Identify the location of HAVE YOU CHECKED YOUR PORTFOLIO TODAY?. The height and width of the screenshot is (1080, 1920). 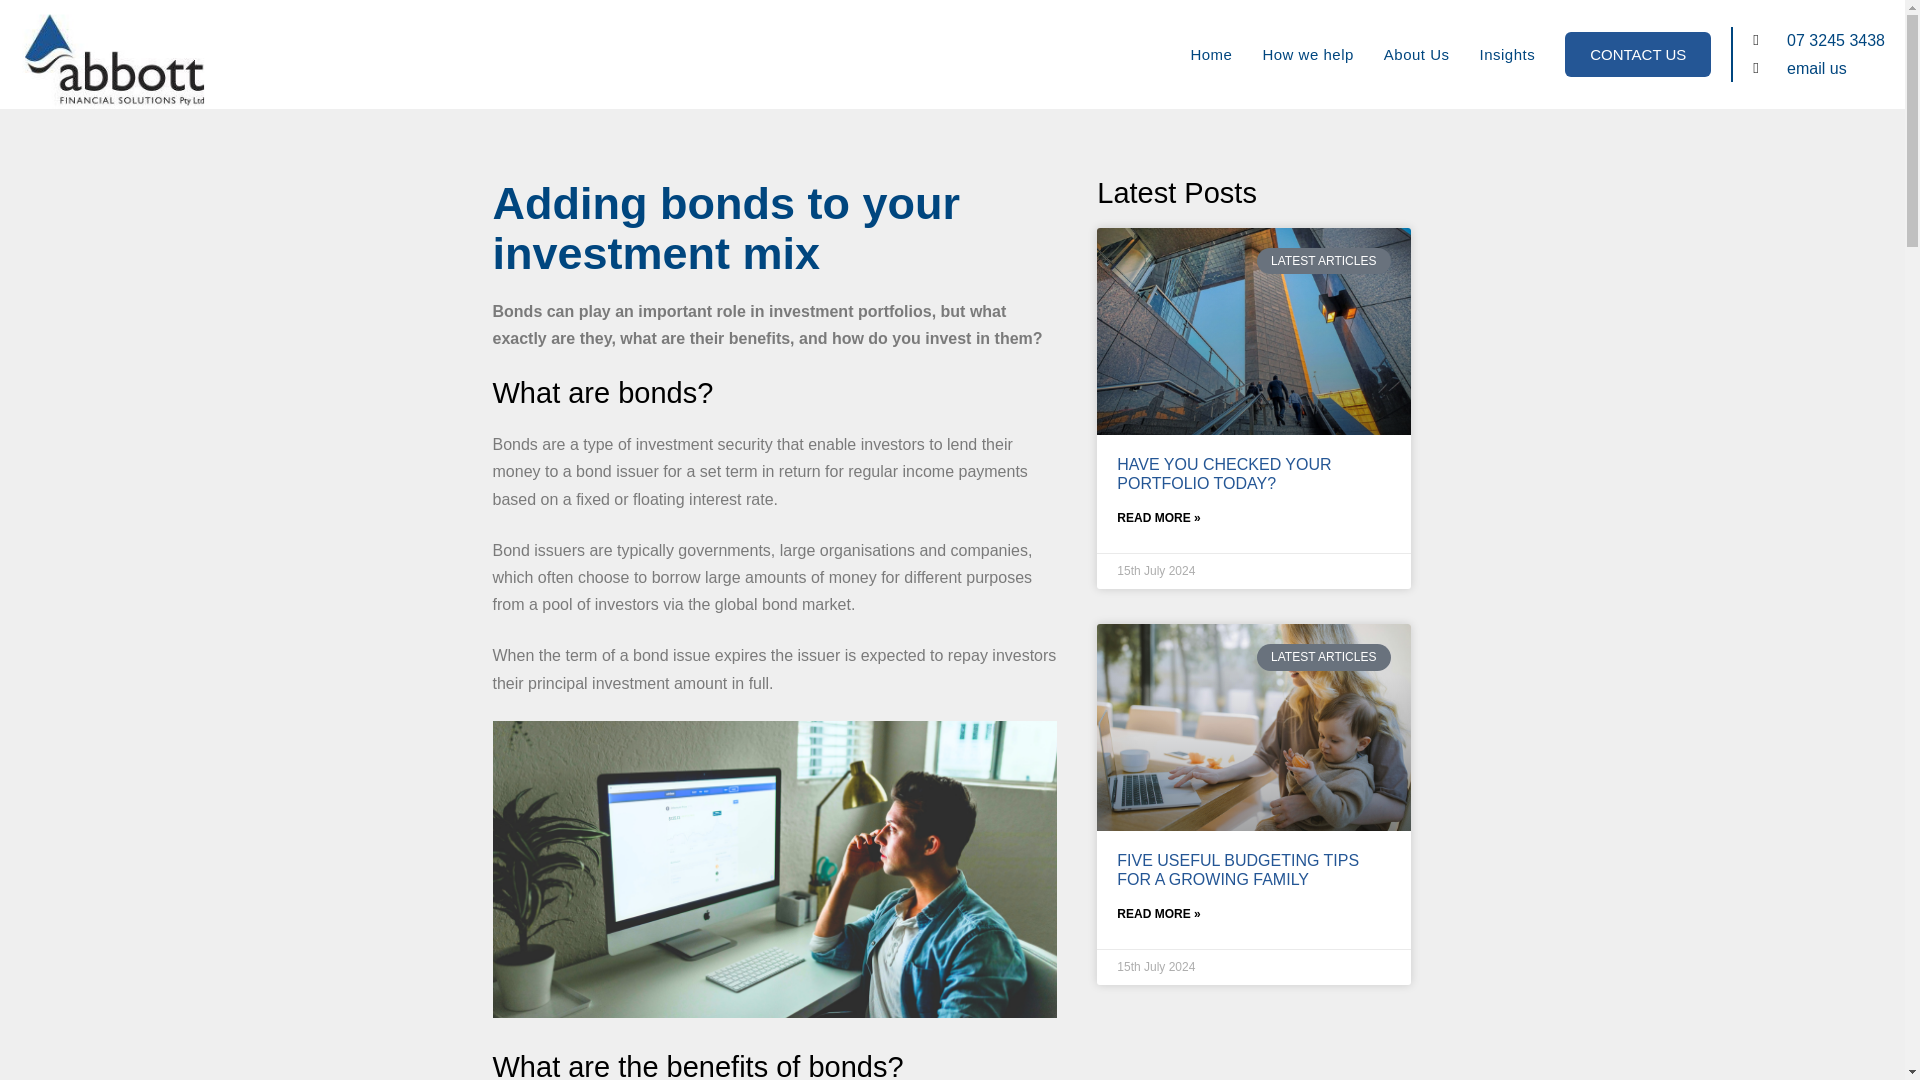
(1224, 474).